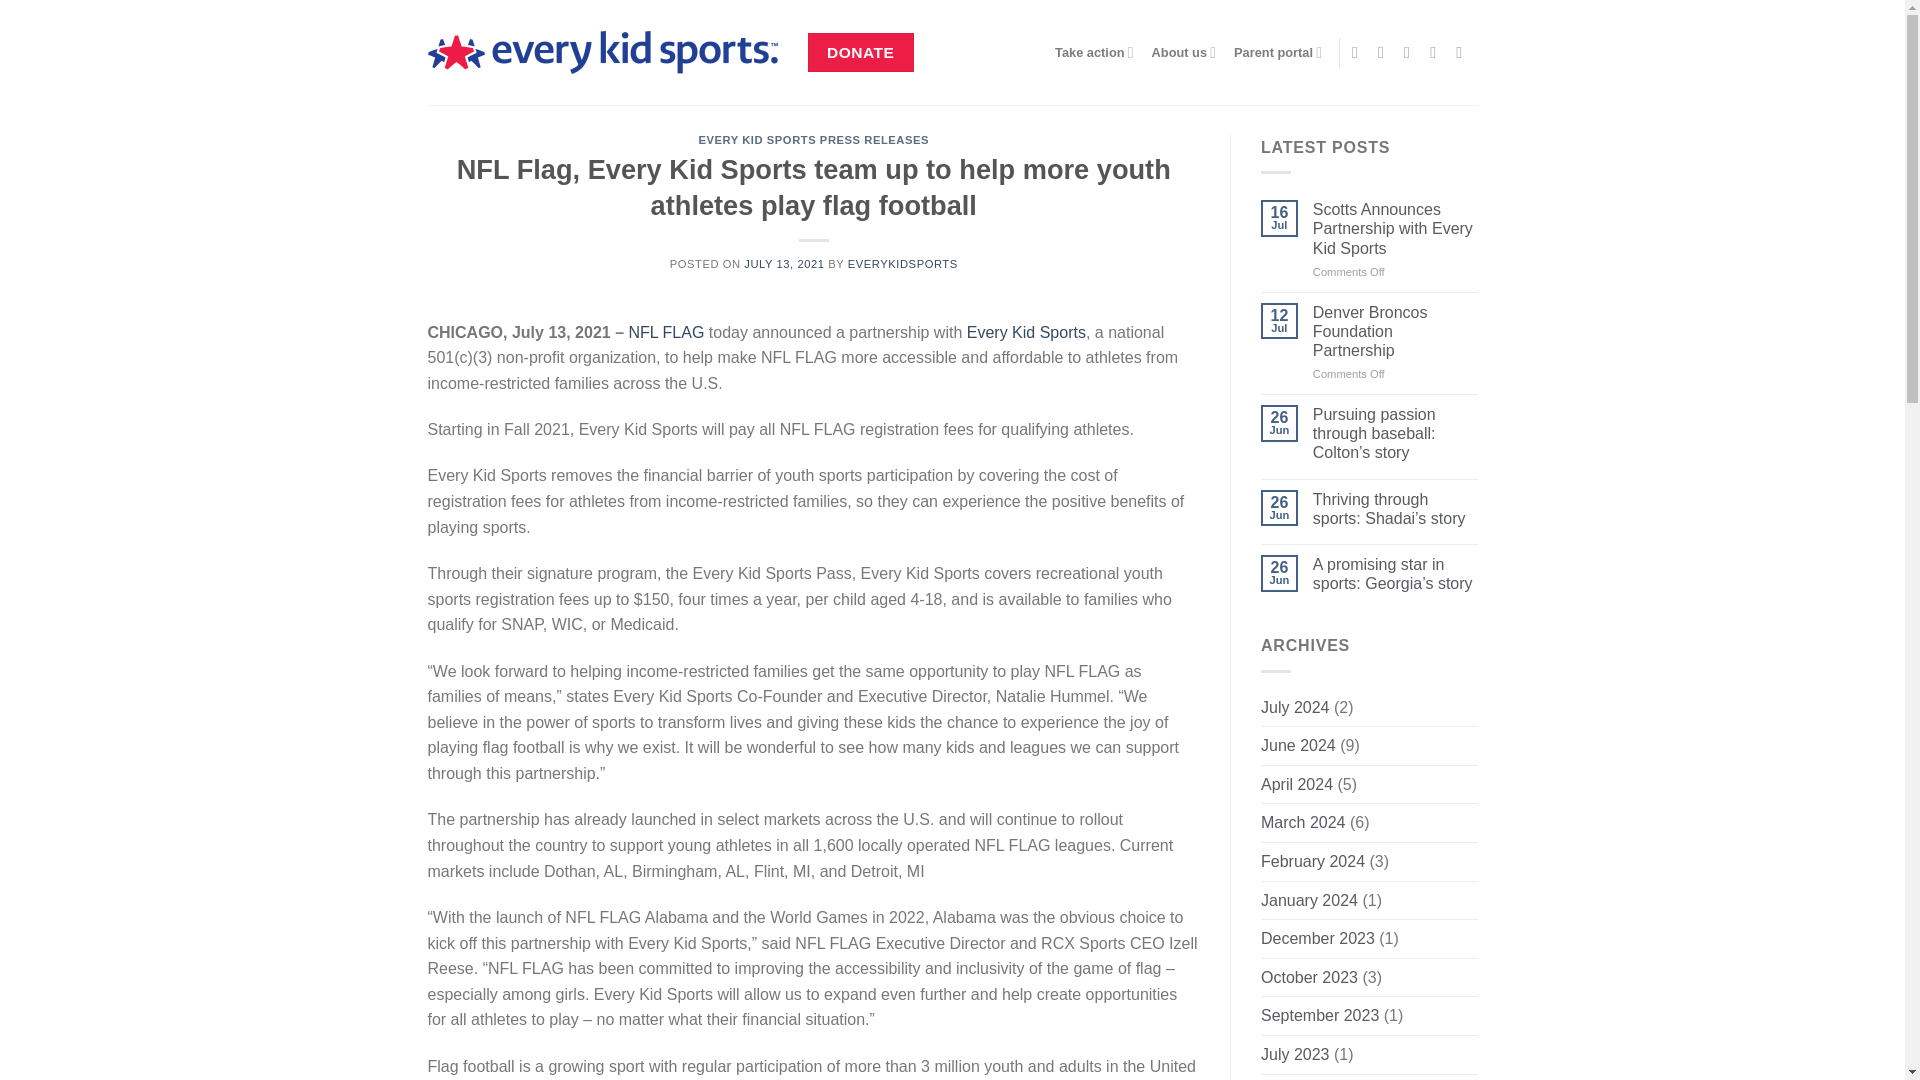 This screenshot has height=1080, width=1920. Describe the element at coordinates (1094, 52) in the screenshot. I see `Take action` at that location.